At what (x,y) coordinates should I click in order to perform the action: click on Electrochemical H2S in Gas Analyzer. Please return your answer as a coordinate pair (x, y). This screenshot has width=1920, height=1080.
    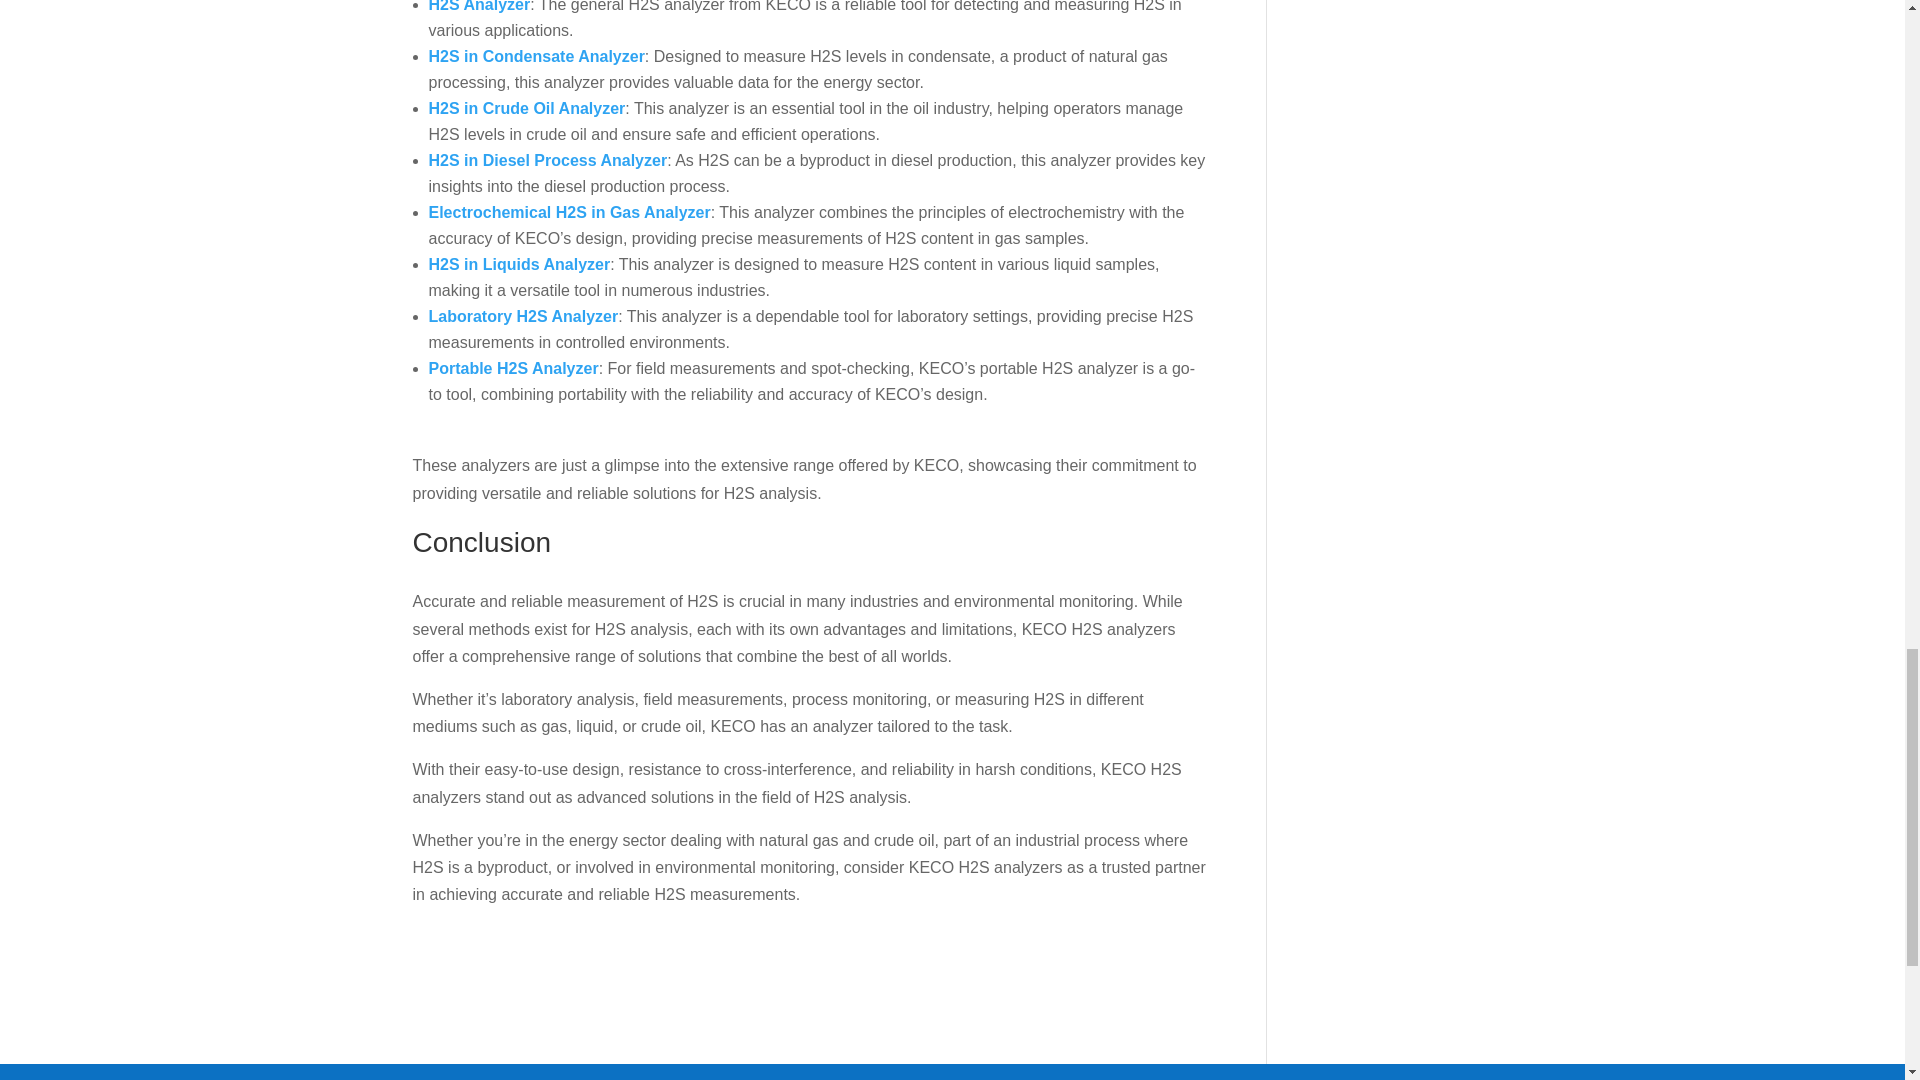
    Looking at the image, I should click on (569, 212).